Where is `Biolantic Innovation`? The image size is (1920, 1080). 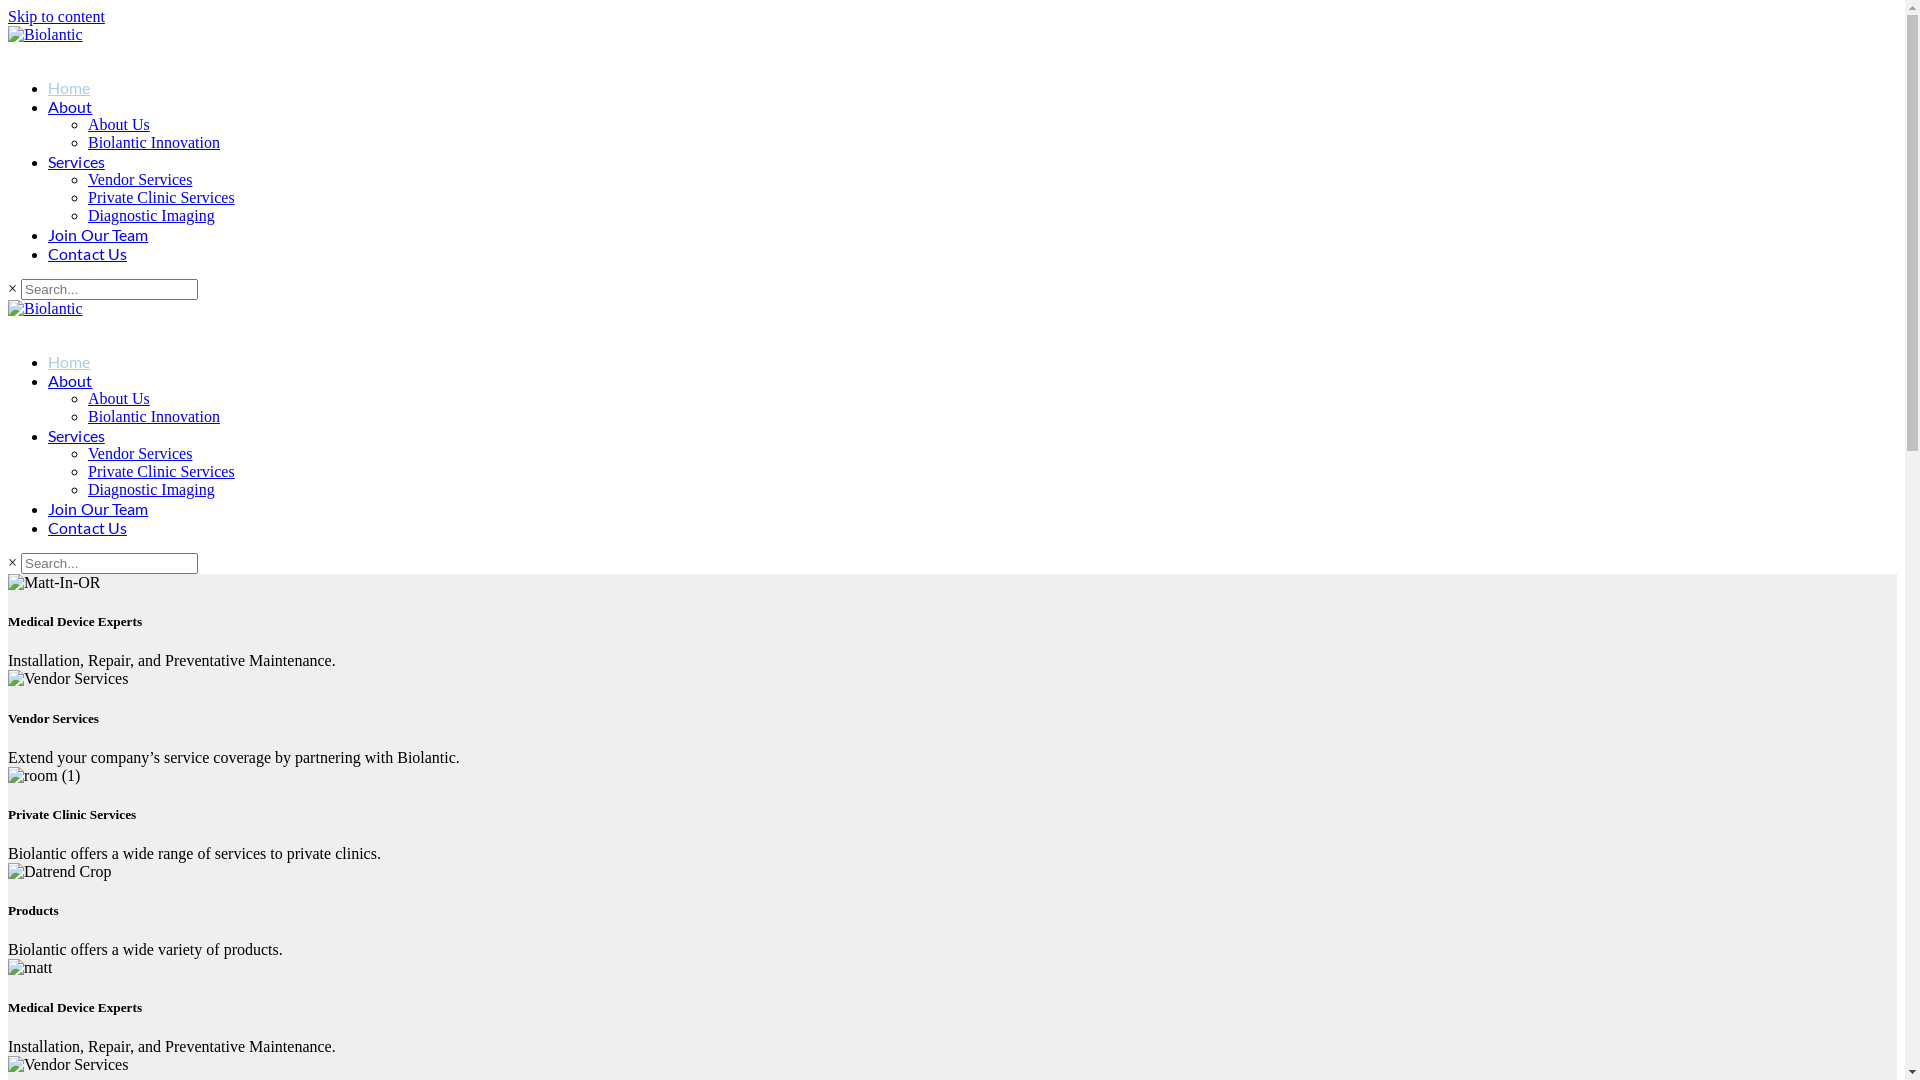
Biolantic Innovation is located at coordinates (970, 143).